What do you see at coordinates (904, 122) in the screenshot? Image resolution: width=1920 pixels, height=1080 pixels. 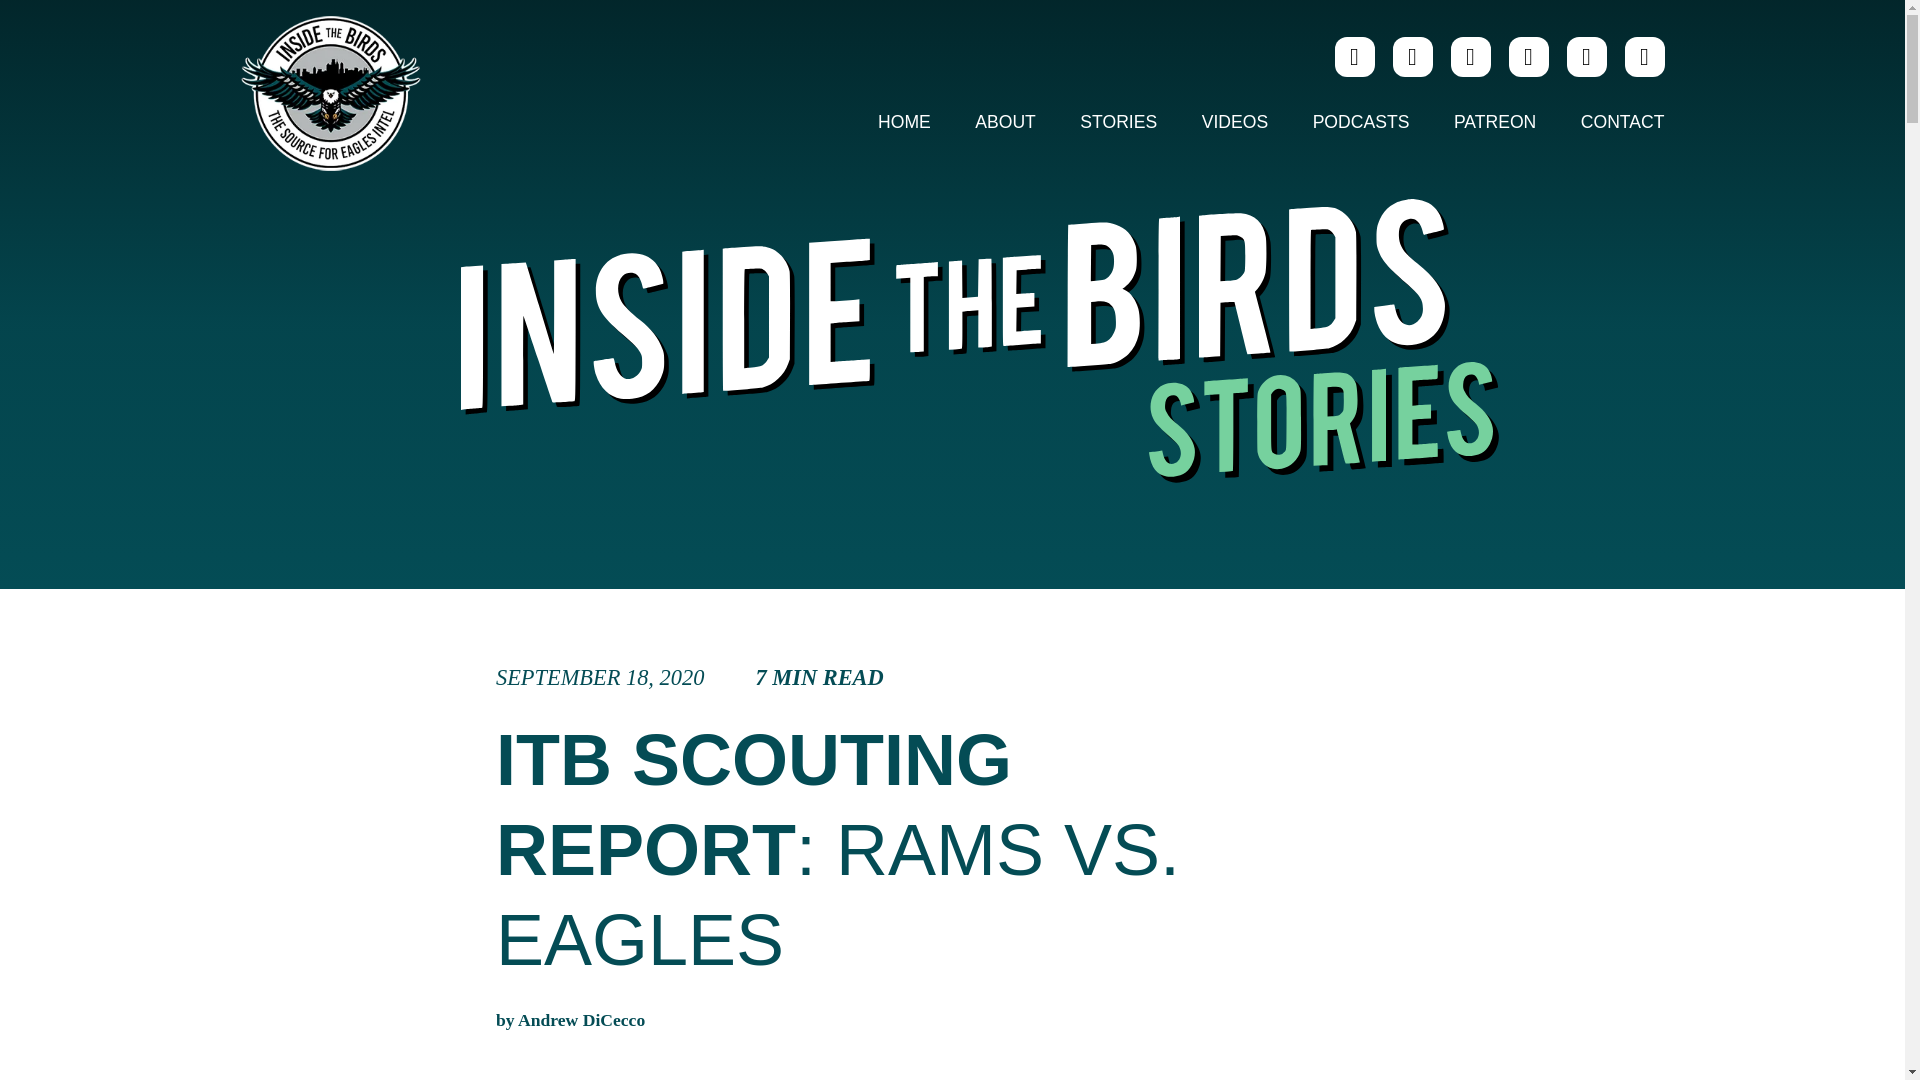 I see `HOME` at bounding box center [904, 122].